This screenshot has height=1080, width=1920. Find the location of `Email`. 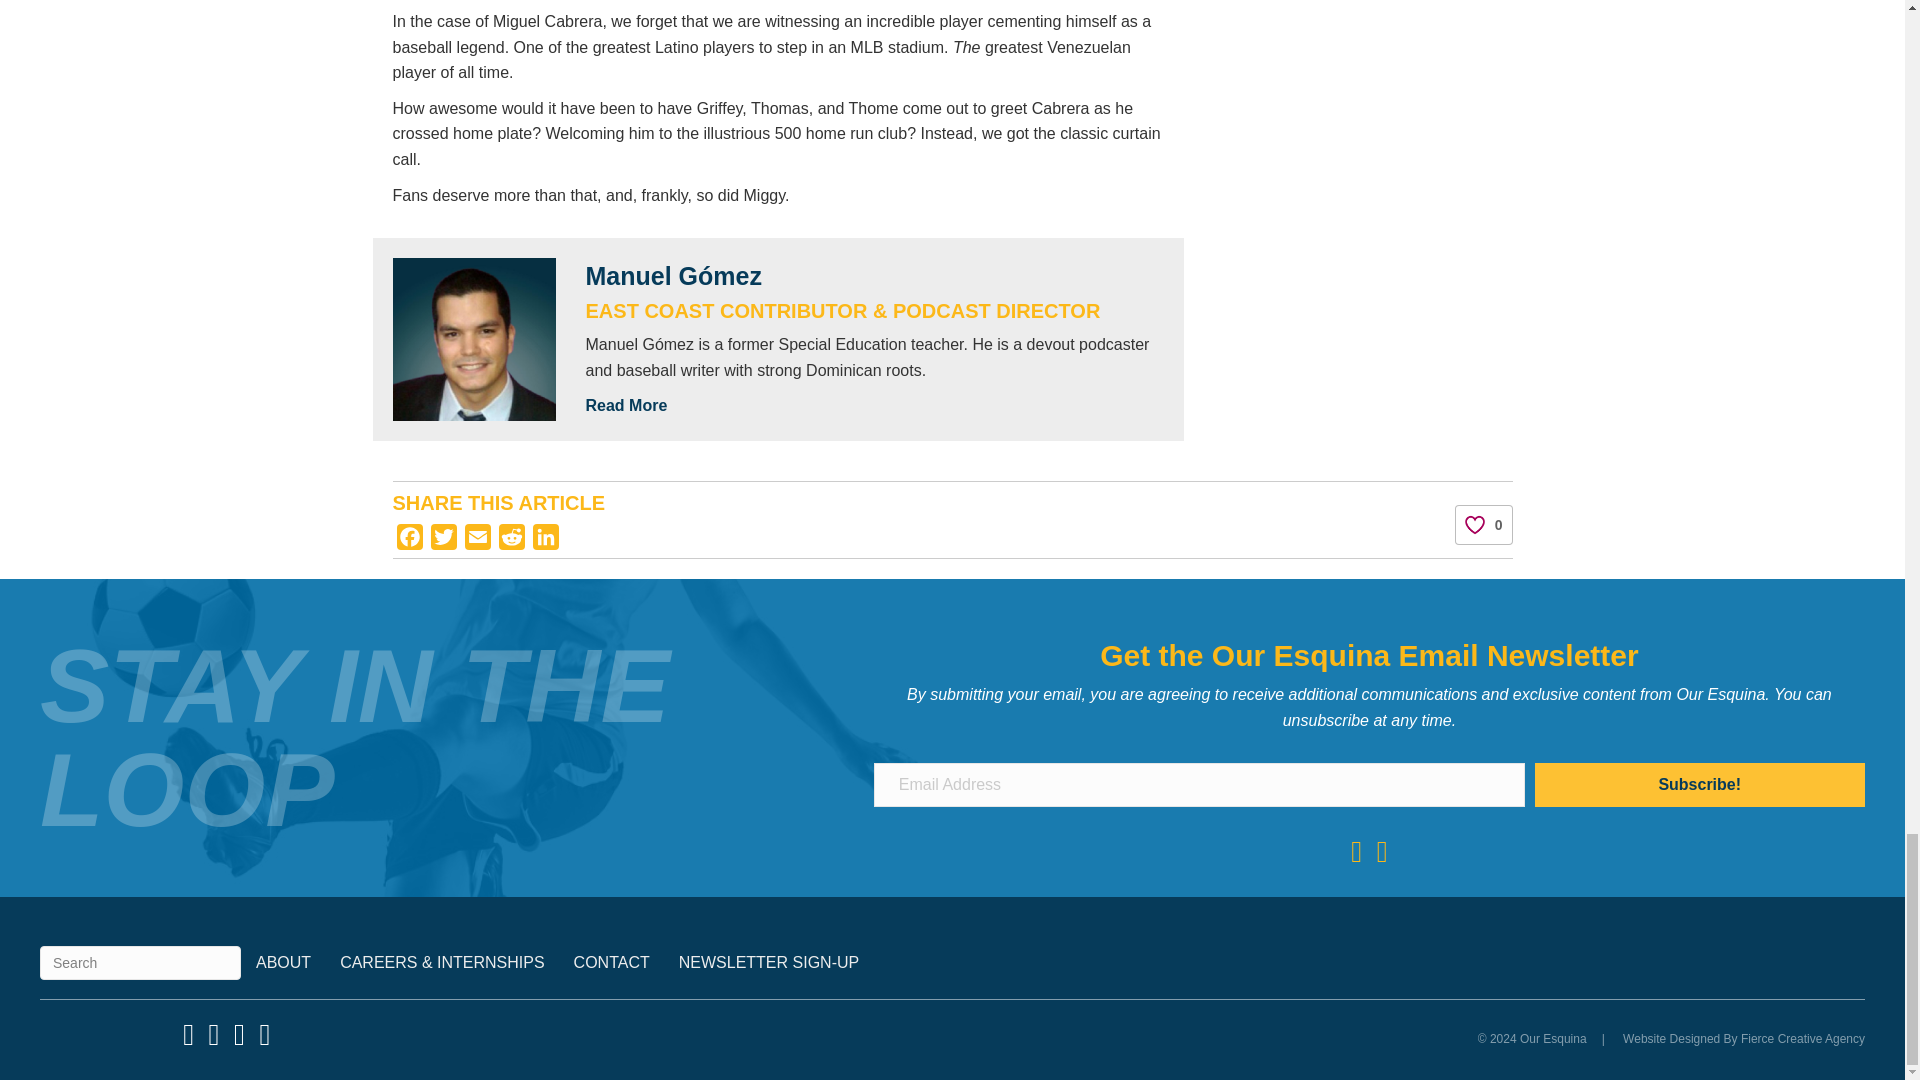

Email is located at coordinates (476, 540).